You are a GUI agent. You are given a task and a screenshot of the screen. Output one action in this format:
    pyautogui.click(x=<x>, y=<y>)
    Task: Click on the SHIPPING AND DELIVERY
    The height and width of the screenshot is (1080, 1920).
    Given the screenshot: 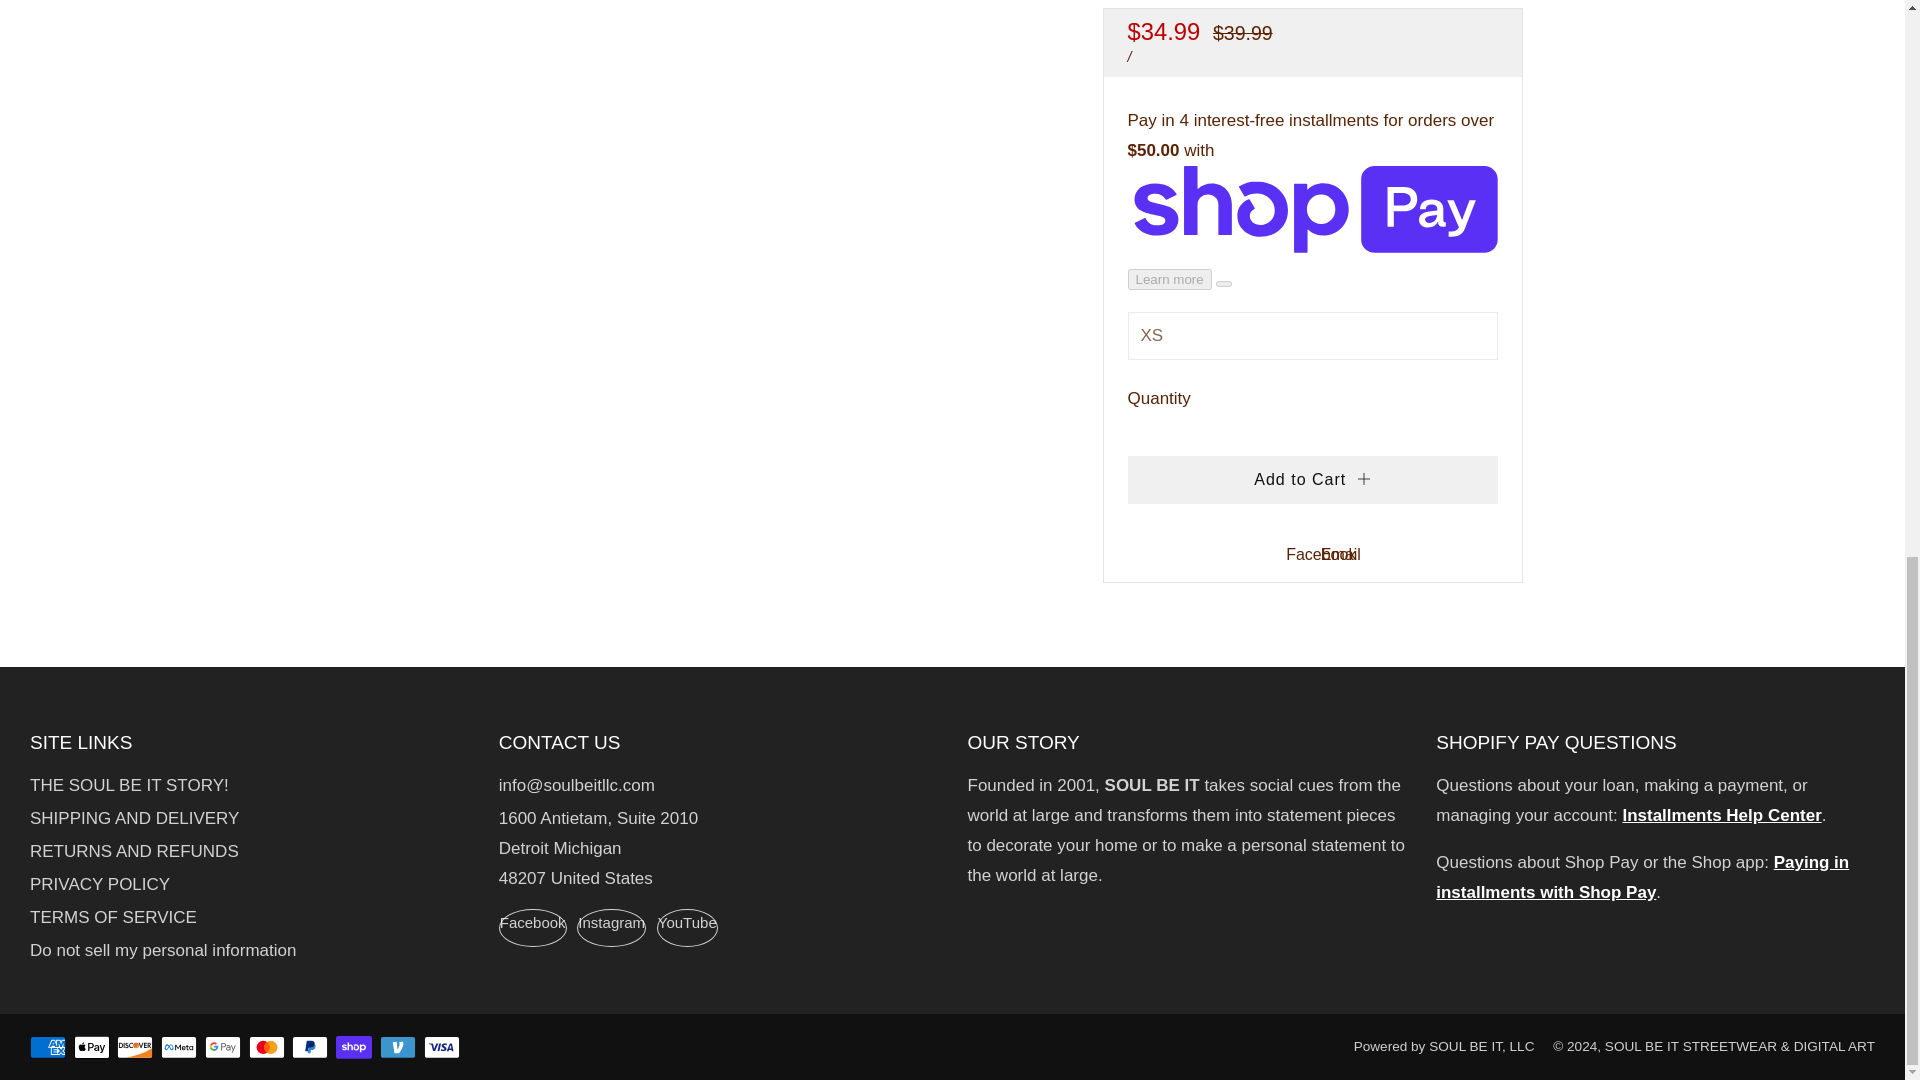 What is the action you would take?
    pyautogui.click(x=134, y=818)
    